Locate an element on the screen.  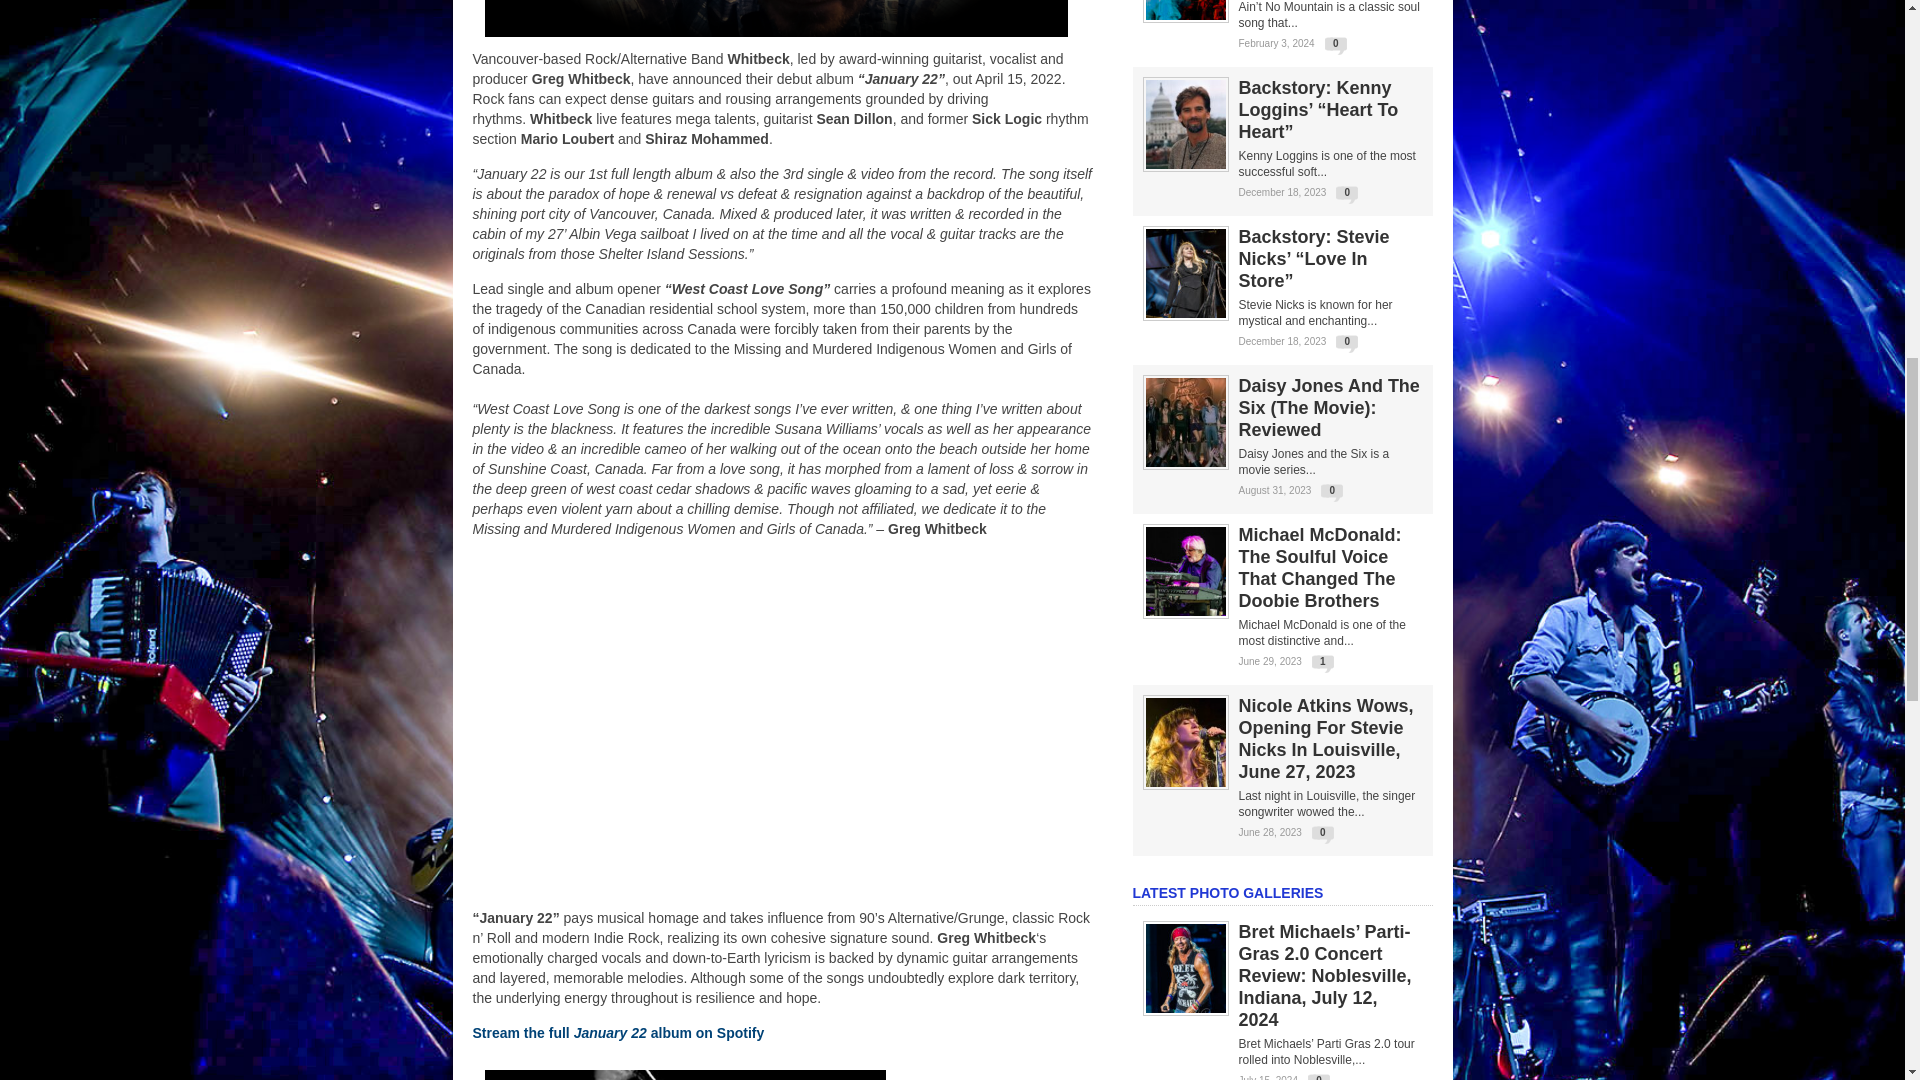
Stream the full January 22 album on Spotify is located at coordinates (618, 1032).